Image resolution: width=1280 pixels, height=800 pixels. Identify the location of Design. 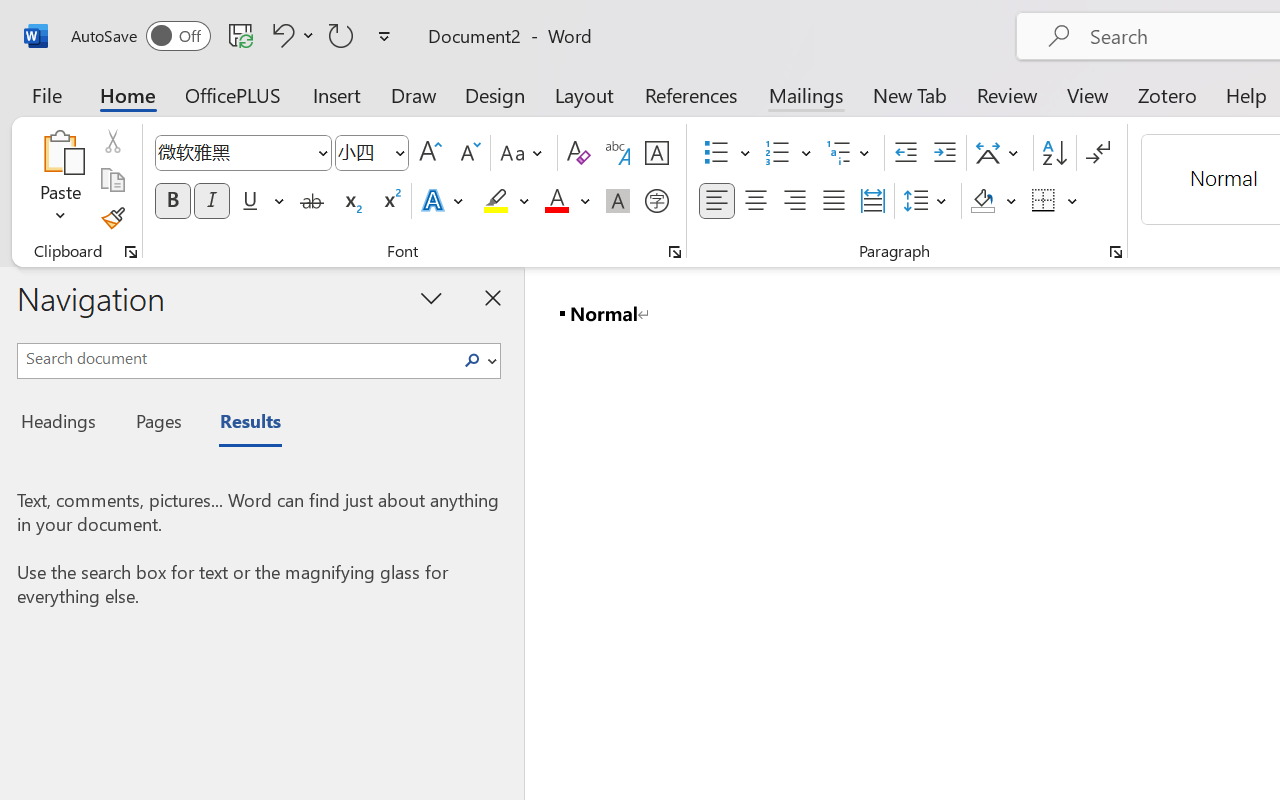
(495, 94).